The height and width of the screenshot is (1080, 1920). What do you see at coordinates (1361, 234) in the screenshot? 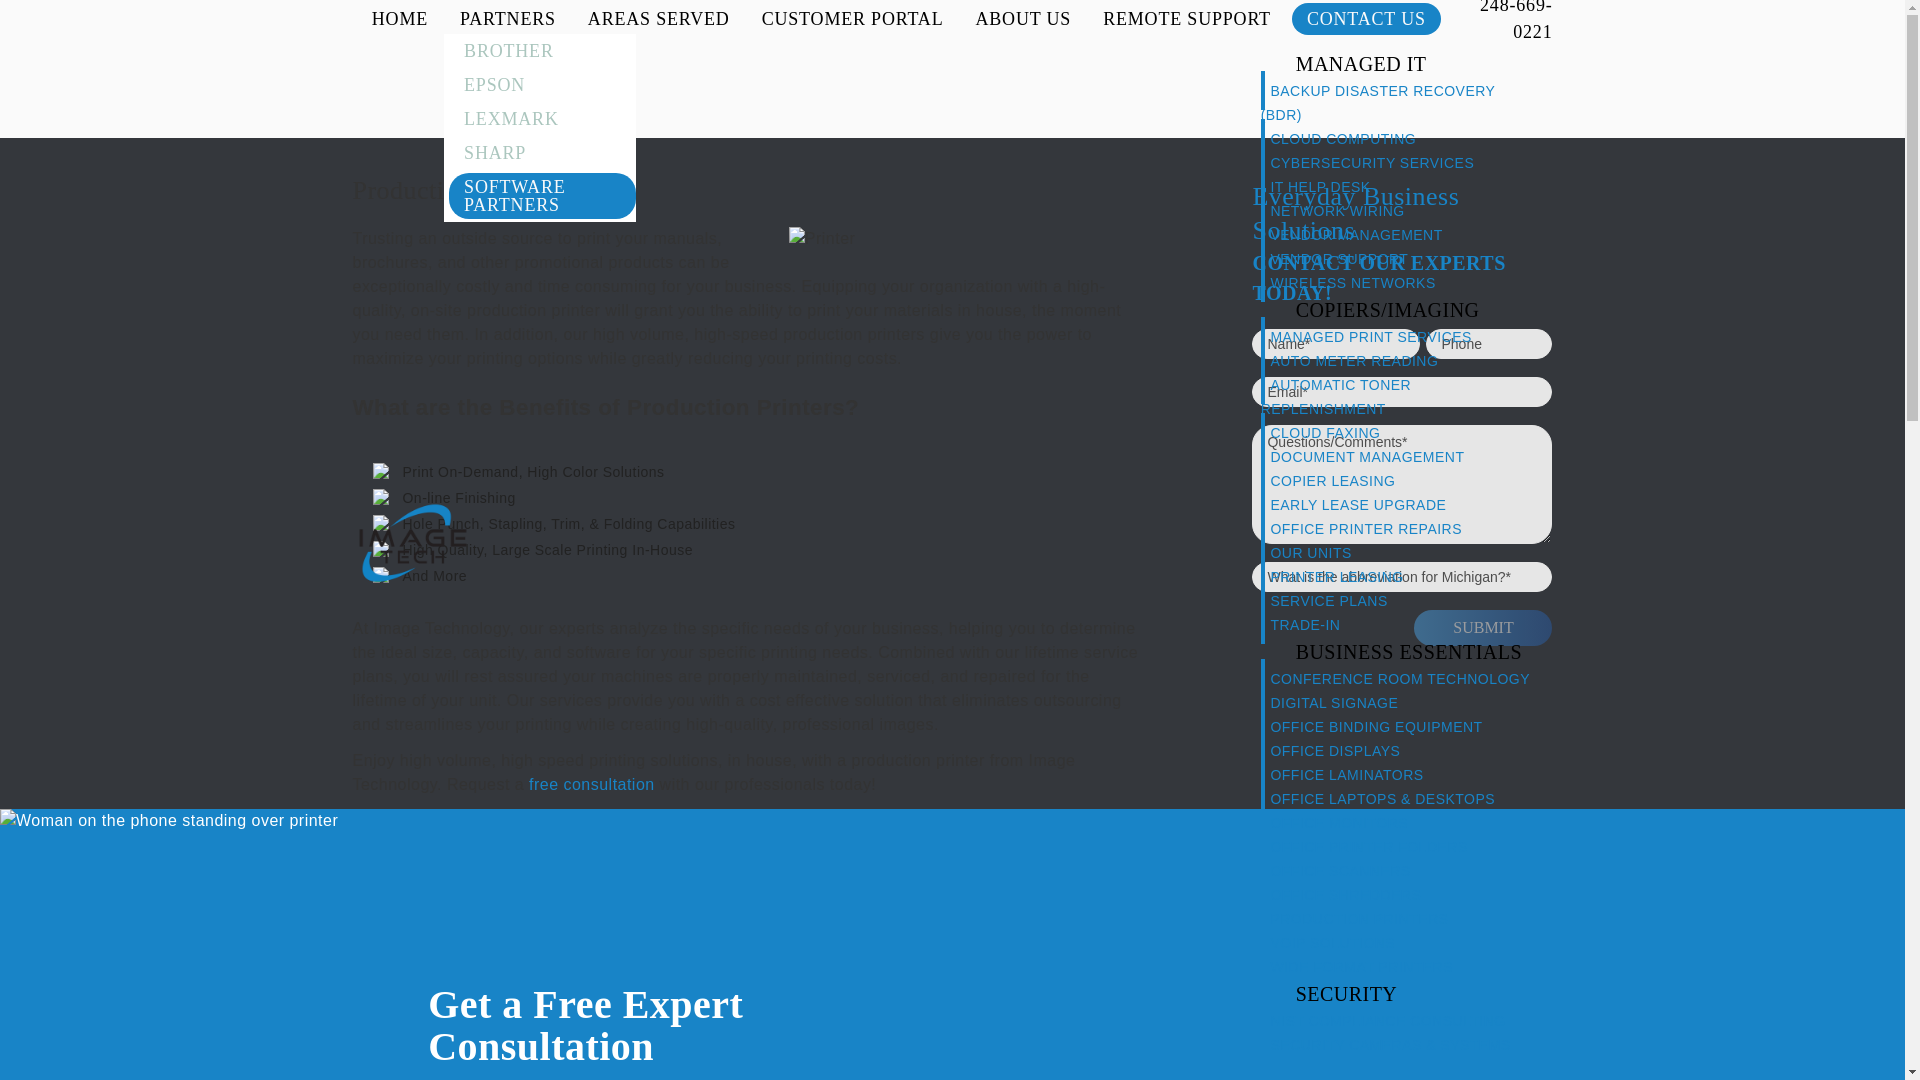
I see `VENDOR MANAGEMENT` at bounding box center [1361, 234].